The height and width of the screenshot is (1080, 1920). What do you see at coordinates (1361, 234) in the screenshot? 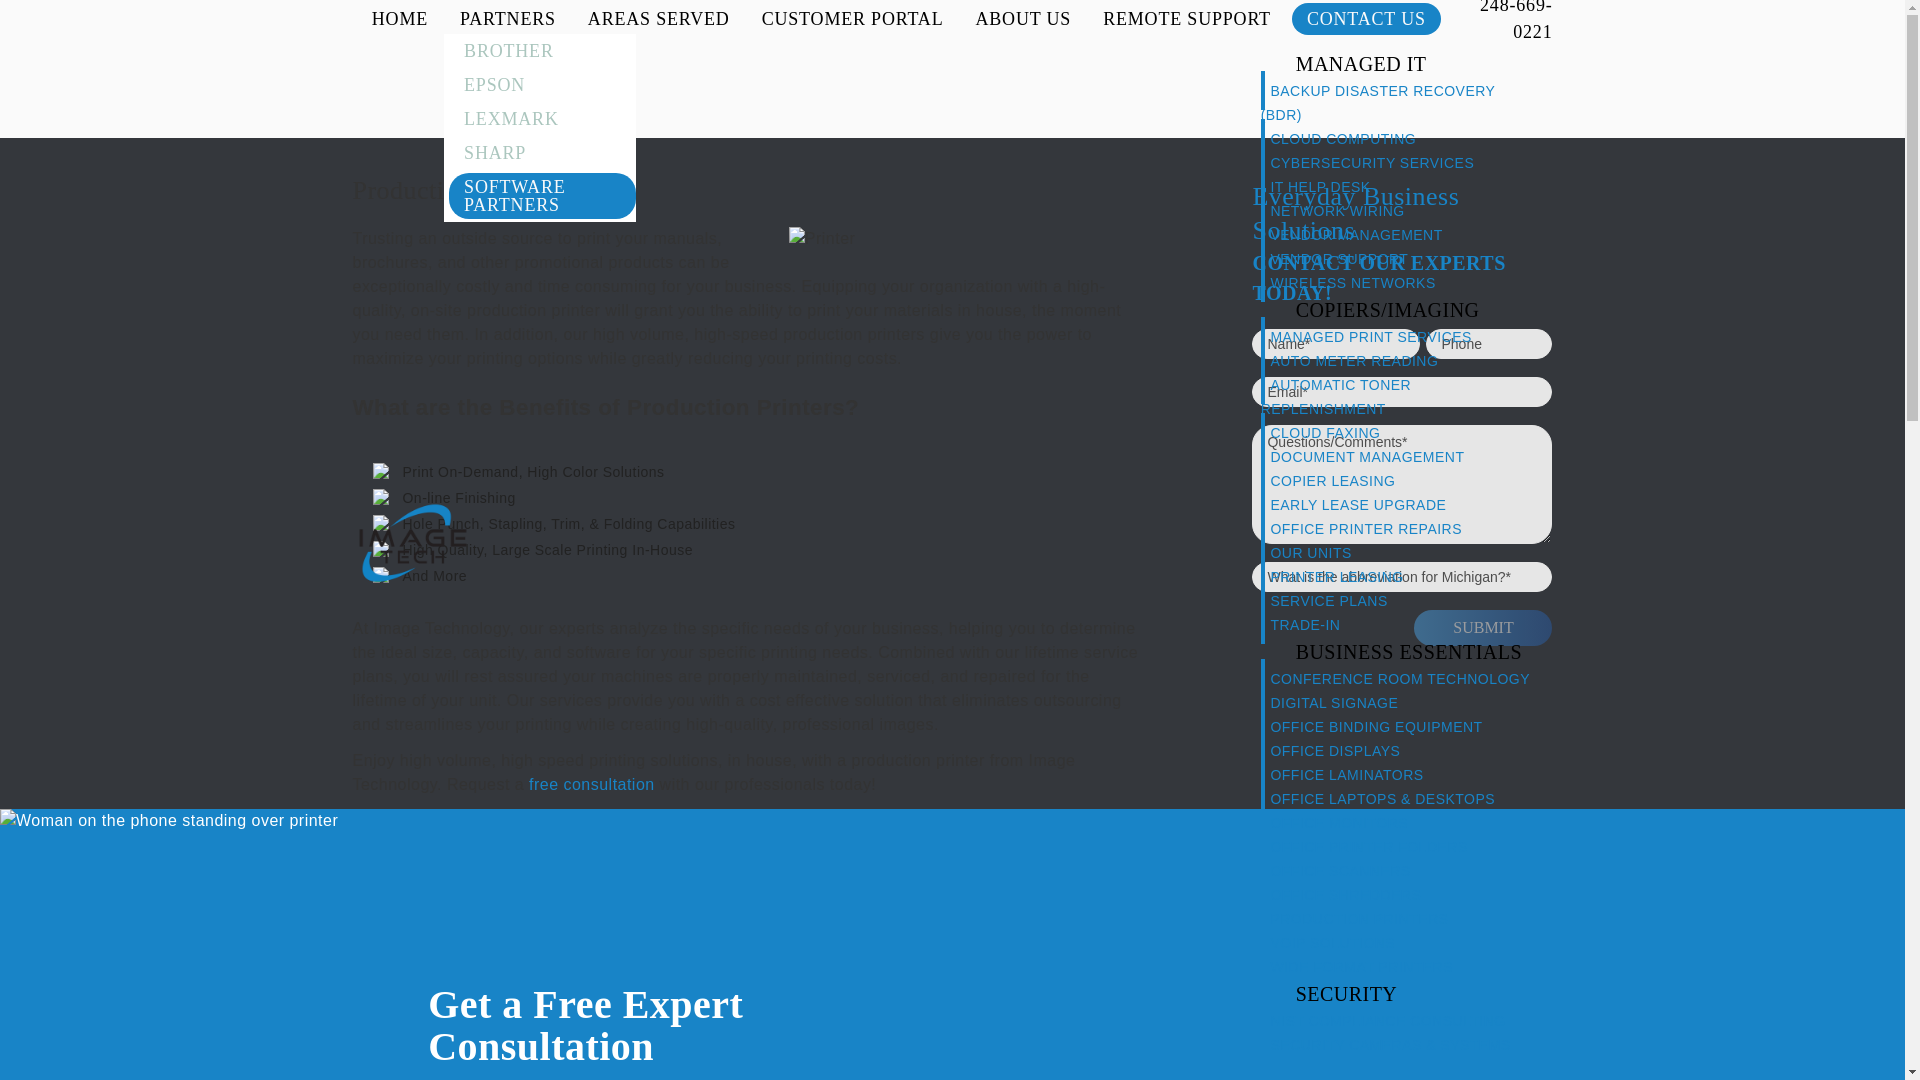
I see `VENDOR MANAGEMENT` at bounding box center [1361, 234].